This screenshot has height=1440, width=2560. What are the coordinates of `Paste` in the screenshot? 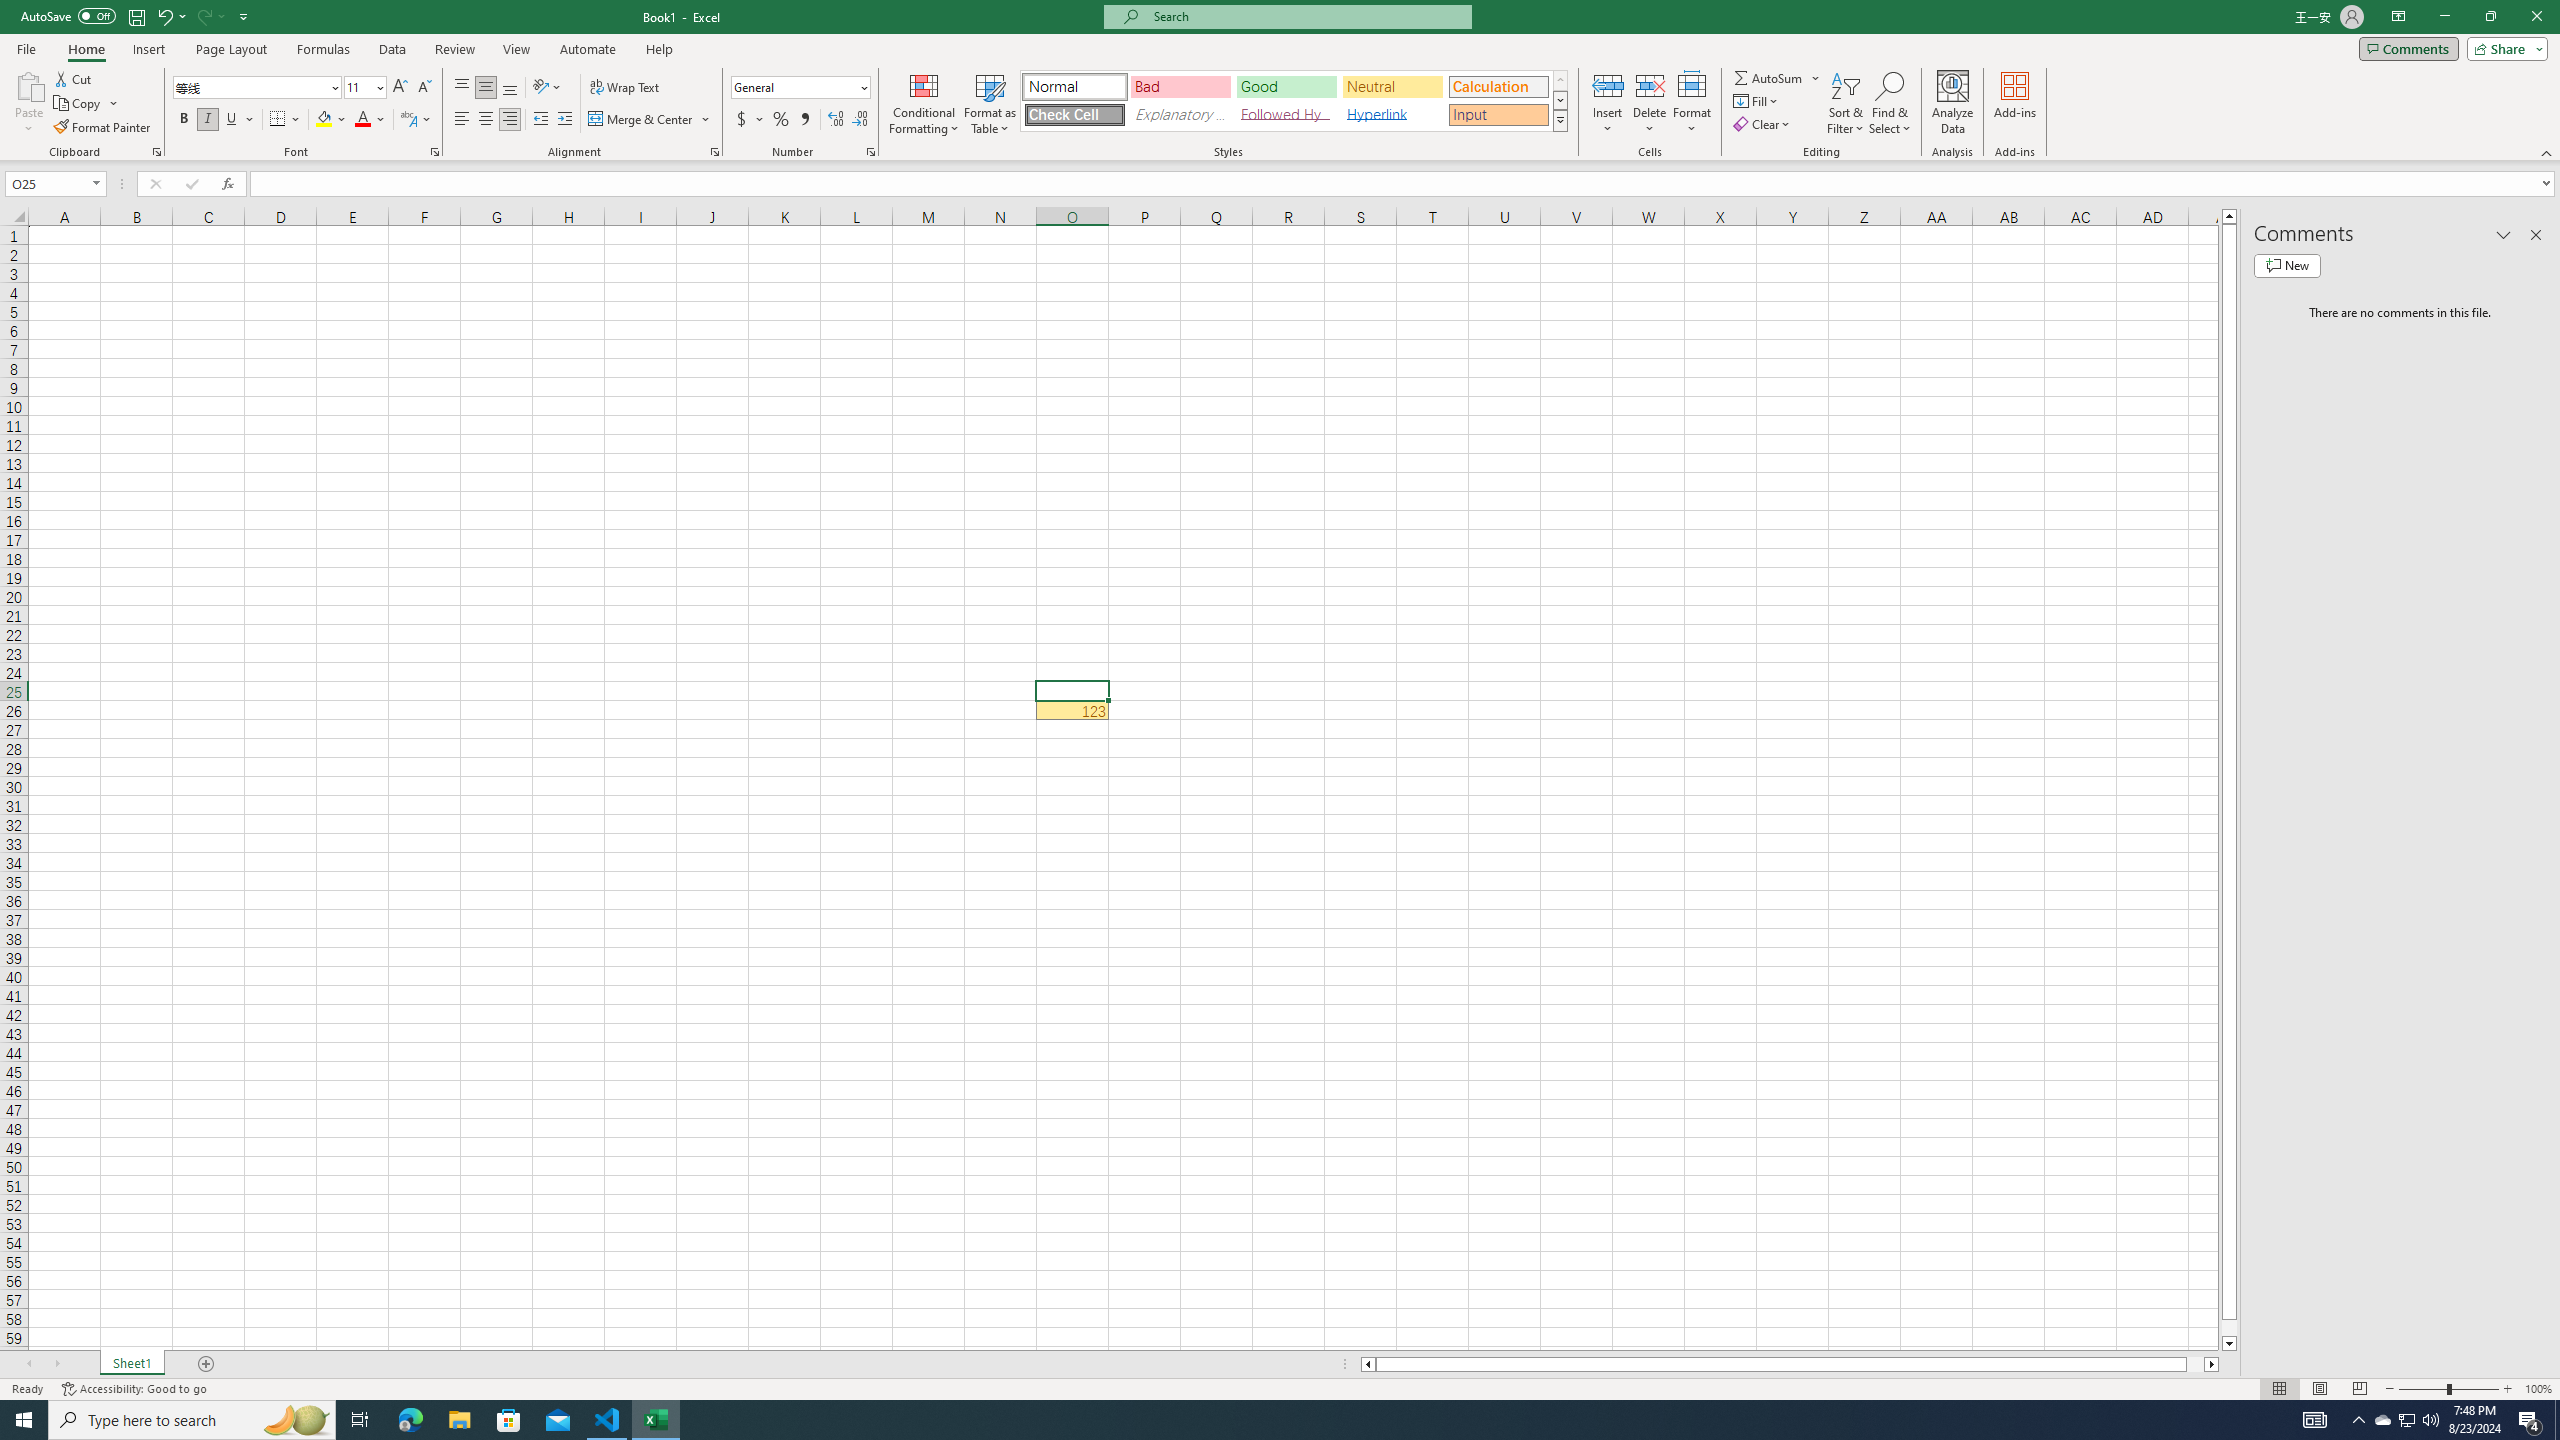 It's located at (29, 103).